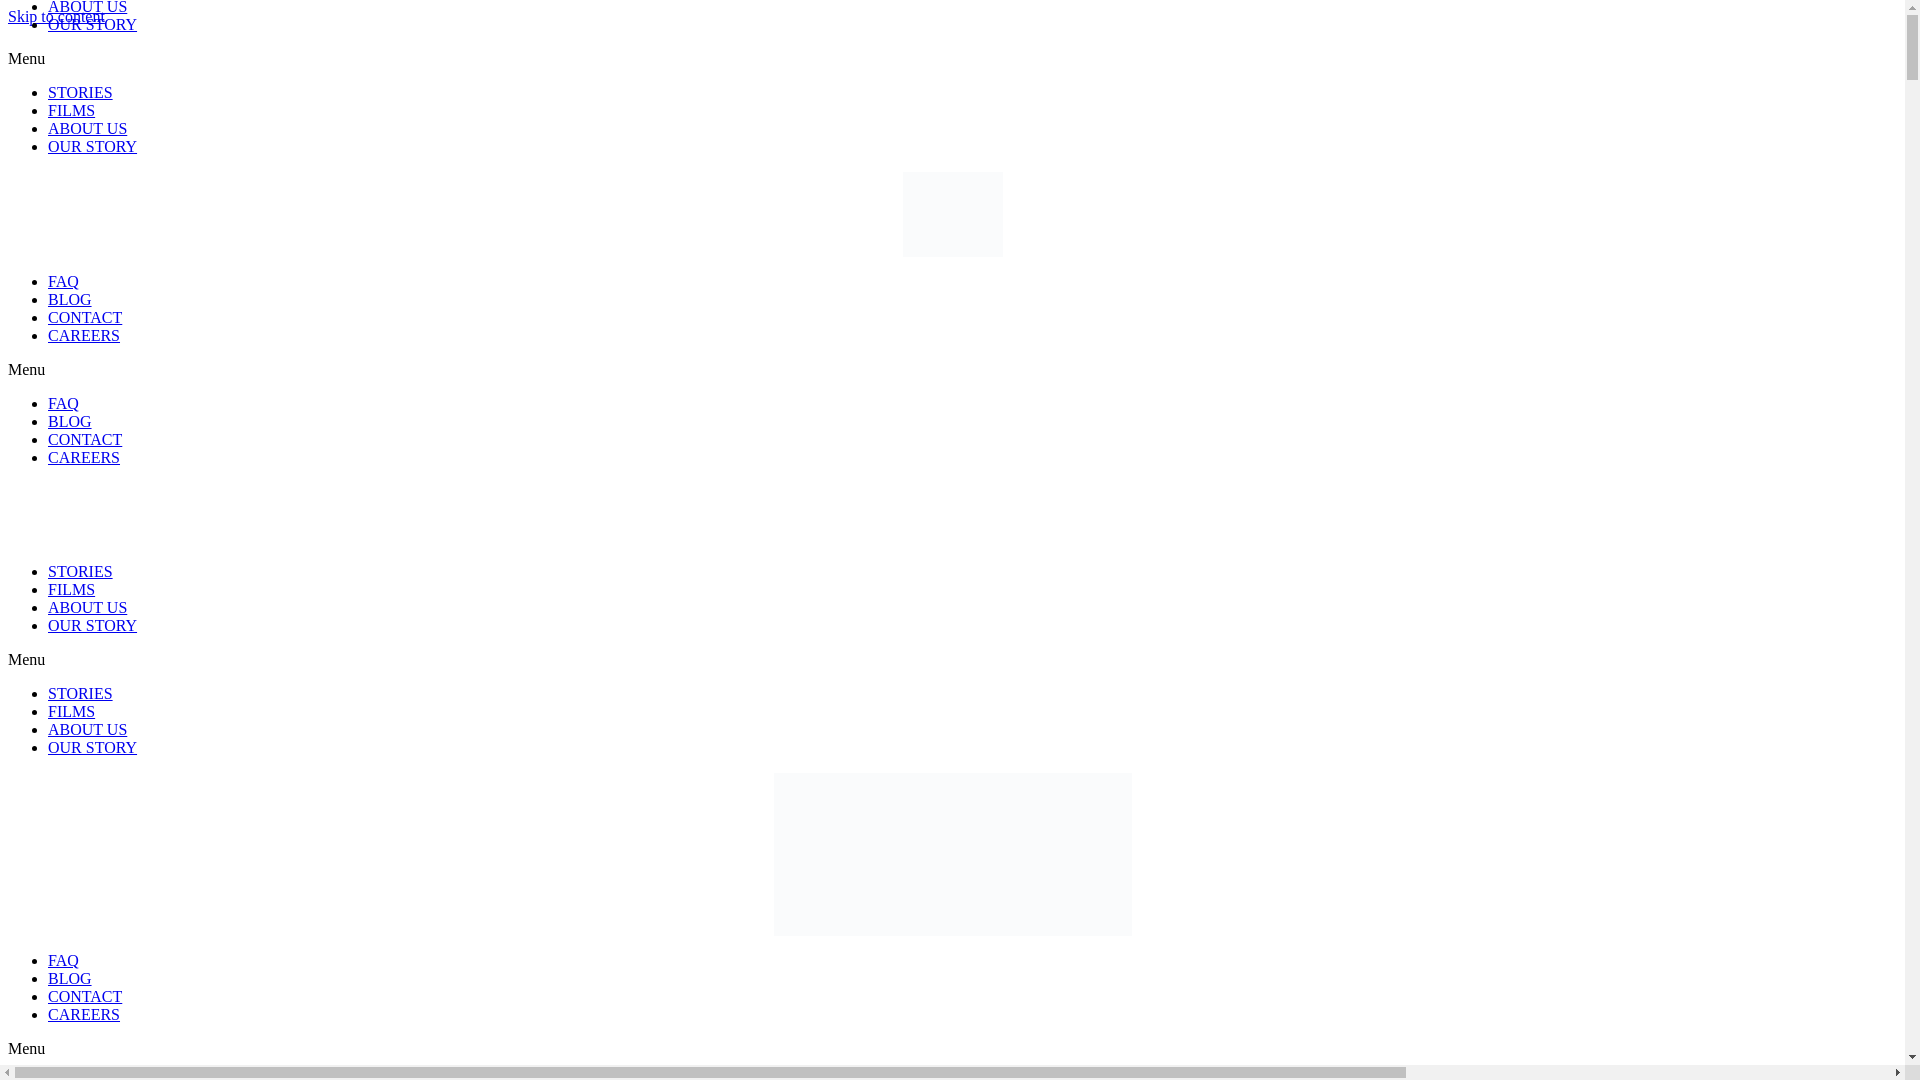  I want to click on CAREERS, so click(84, 457).